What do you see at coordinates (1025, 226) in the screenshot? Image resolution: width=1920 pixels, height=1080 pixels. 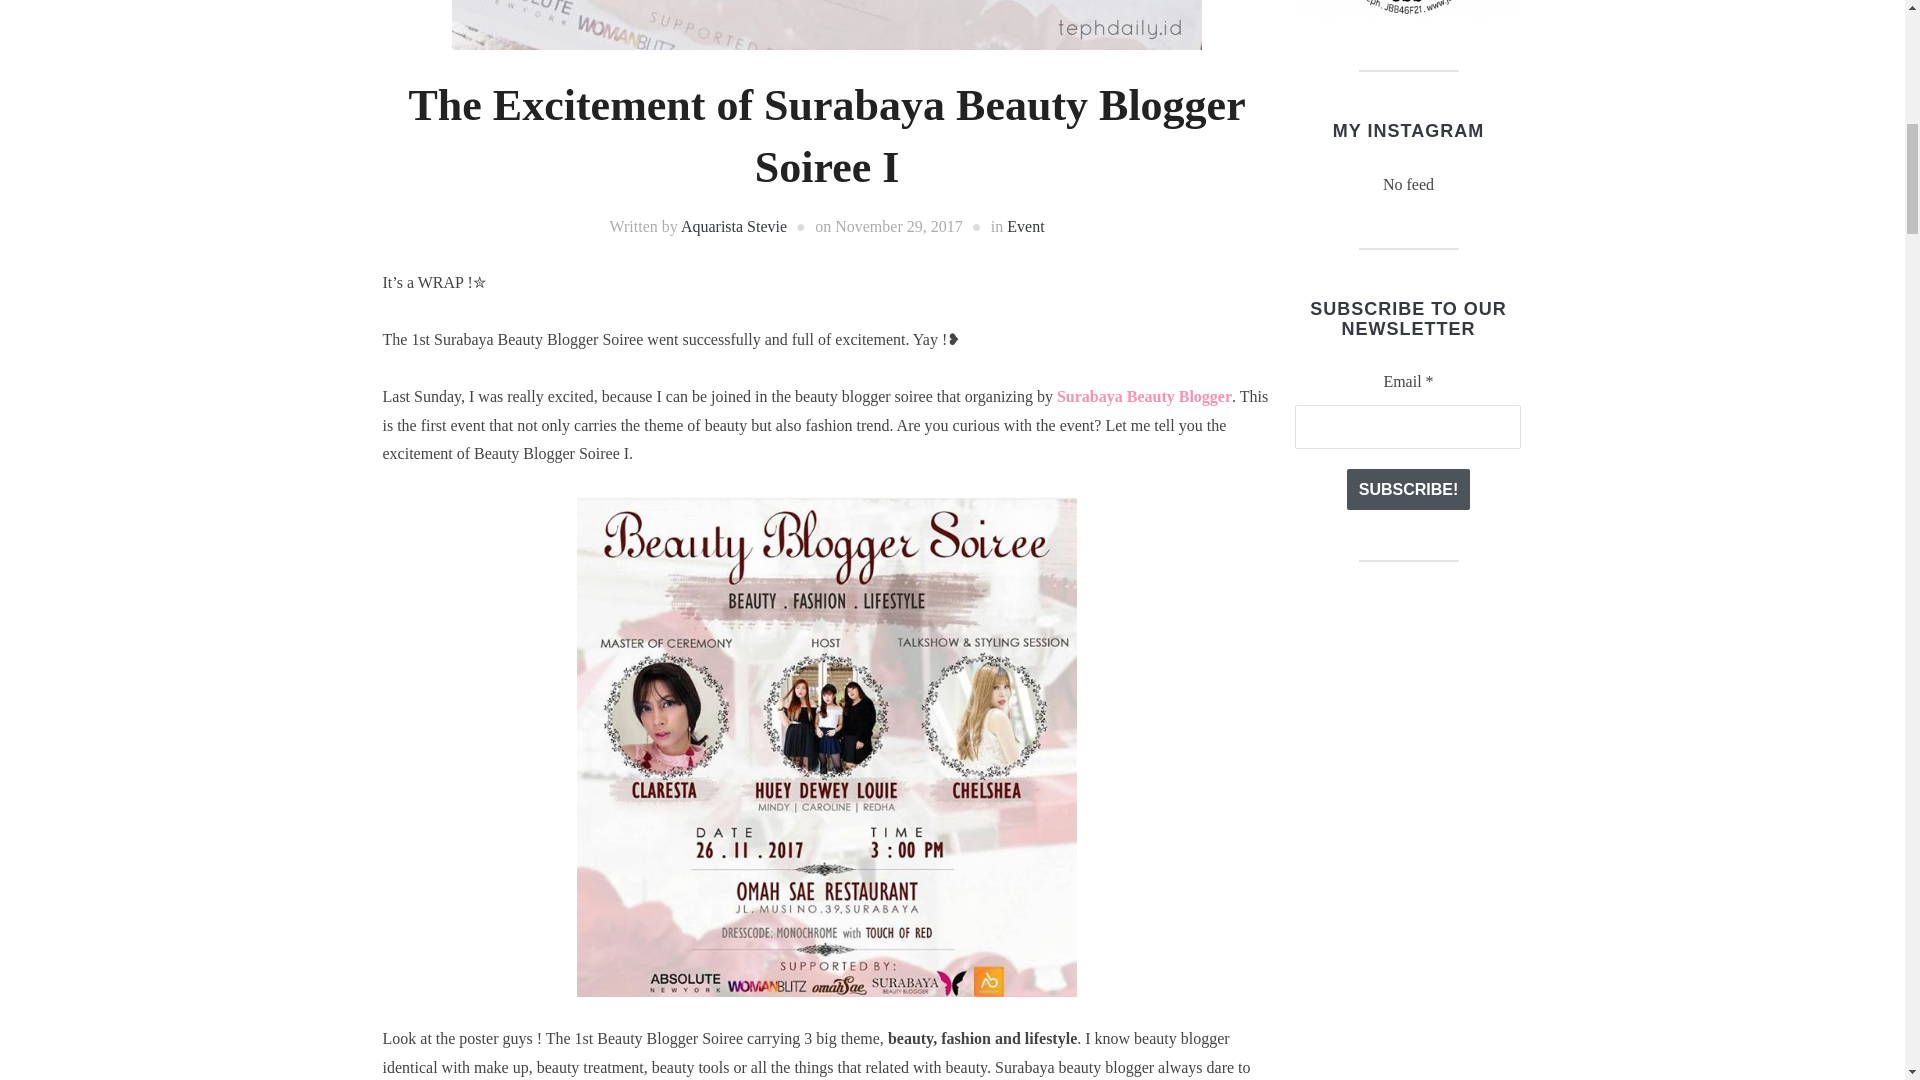 I see `Event` at bounding box center [1025, 226].